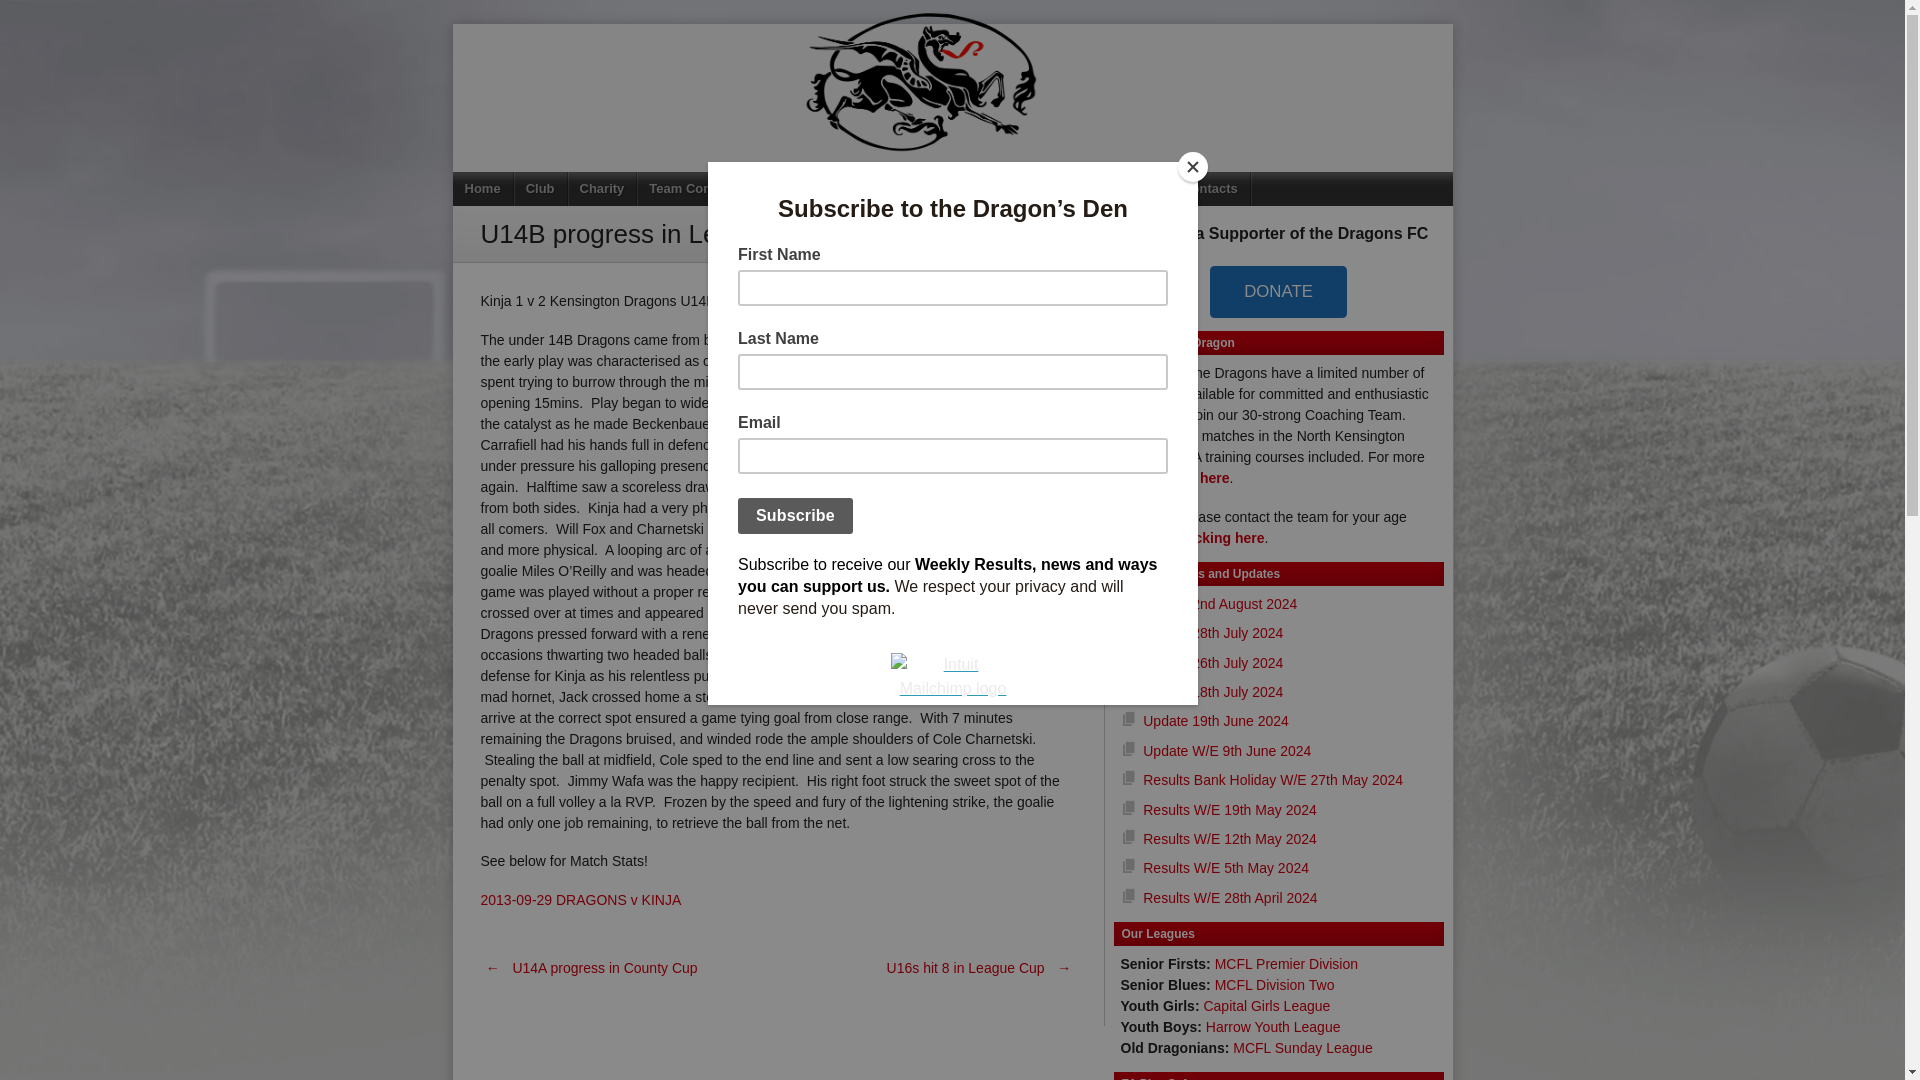 The image size is (1920, 1080). What do you see at coordinates (812, 188) in the screenshot?
I see `Match Reports` at bounding box center [812, 188].